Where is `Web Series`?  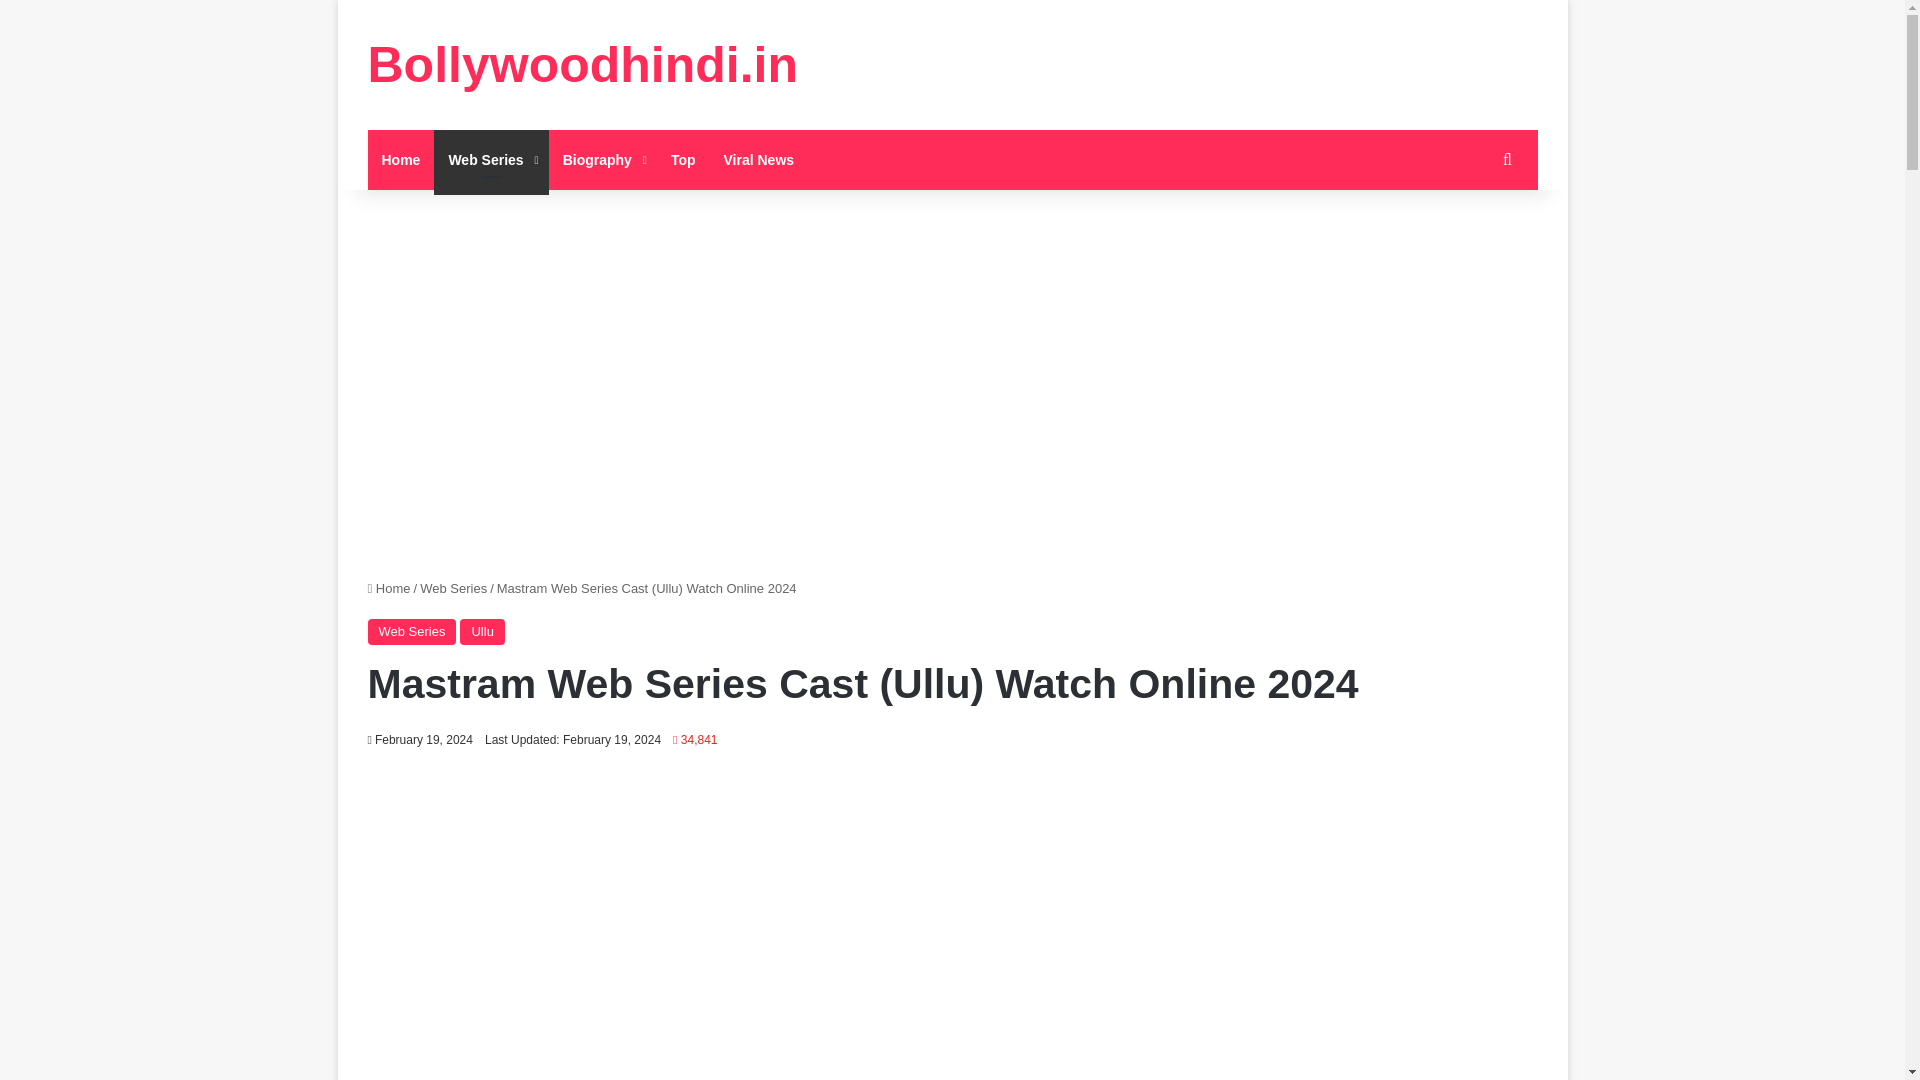
Web Series is located at coordinates (412, 631).